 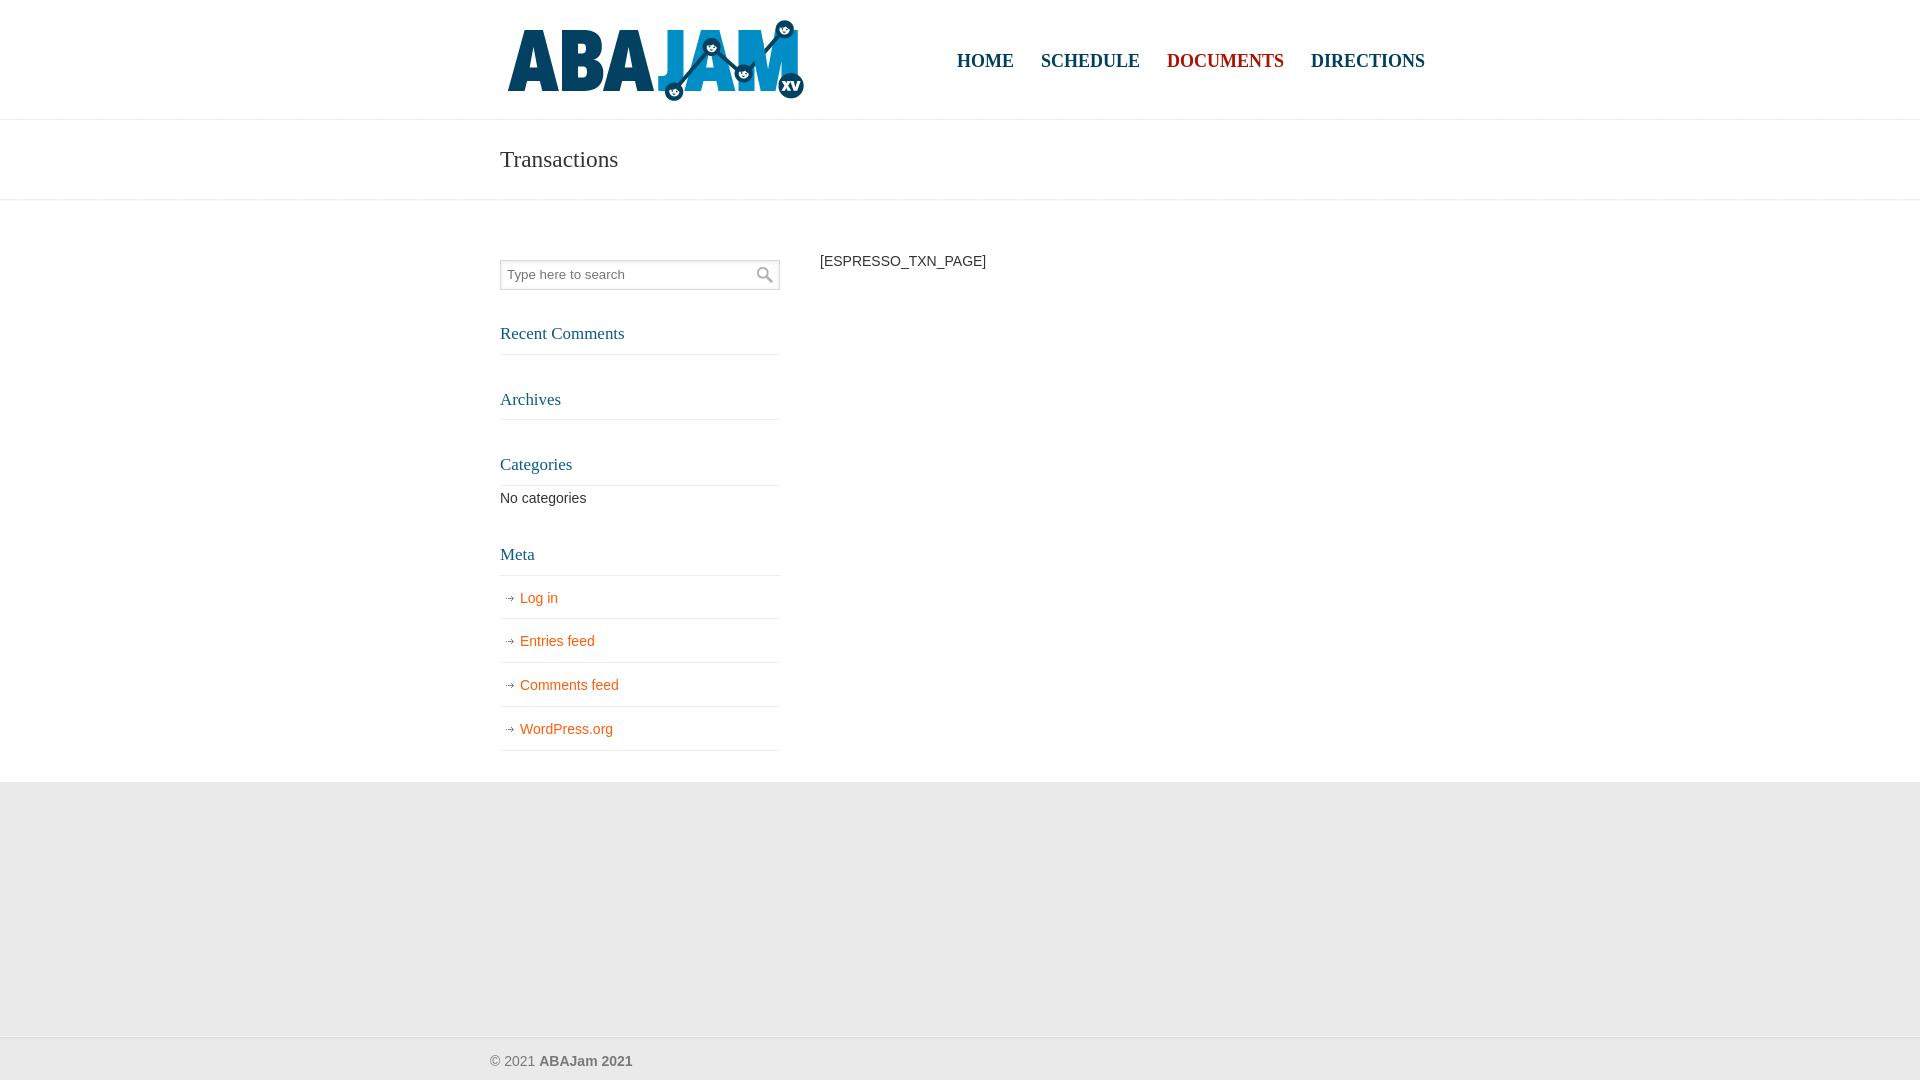 What do you see at coordinates (986, 61) in the screenshot?
I see `HOME` at bounding box center [986, 61].